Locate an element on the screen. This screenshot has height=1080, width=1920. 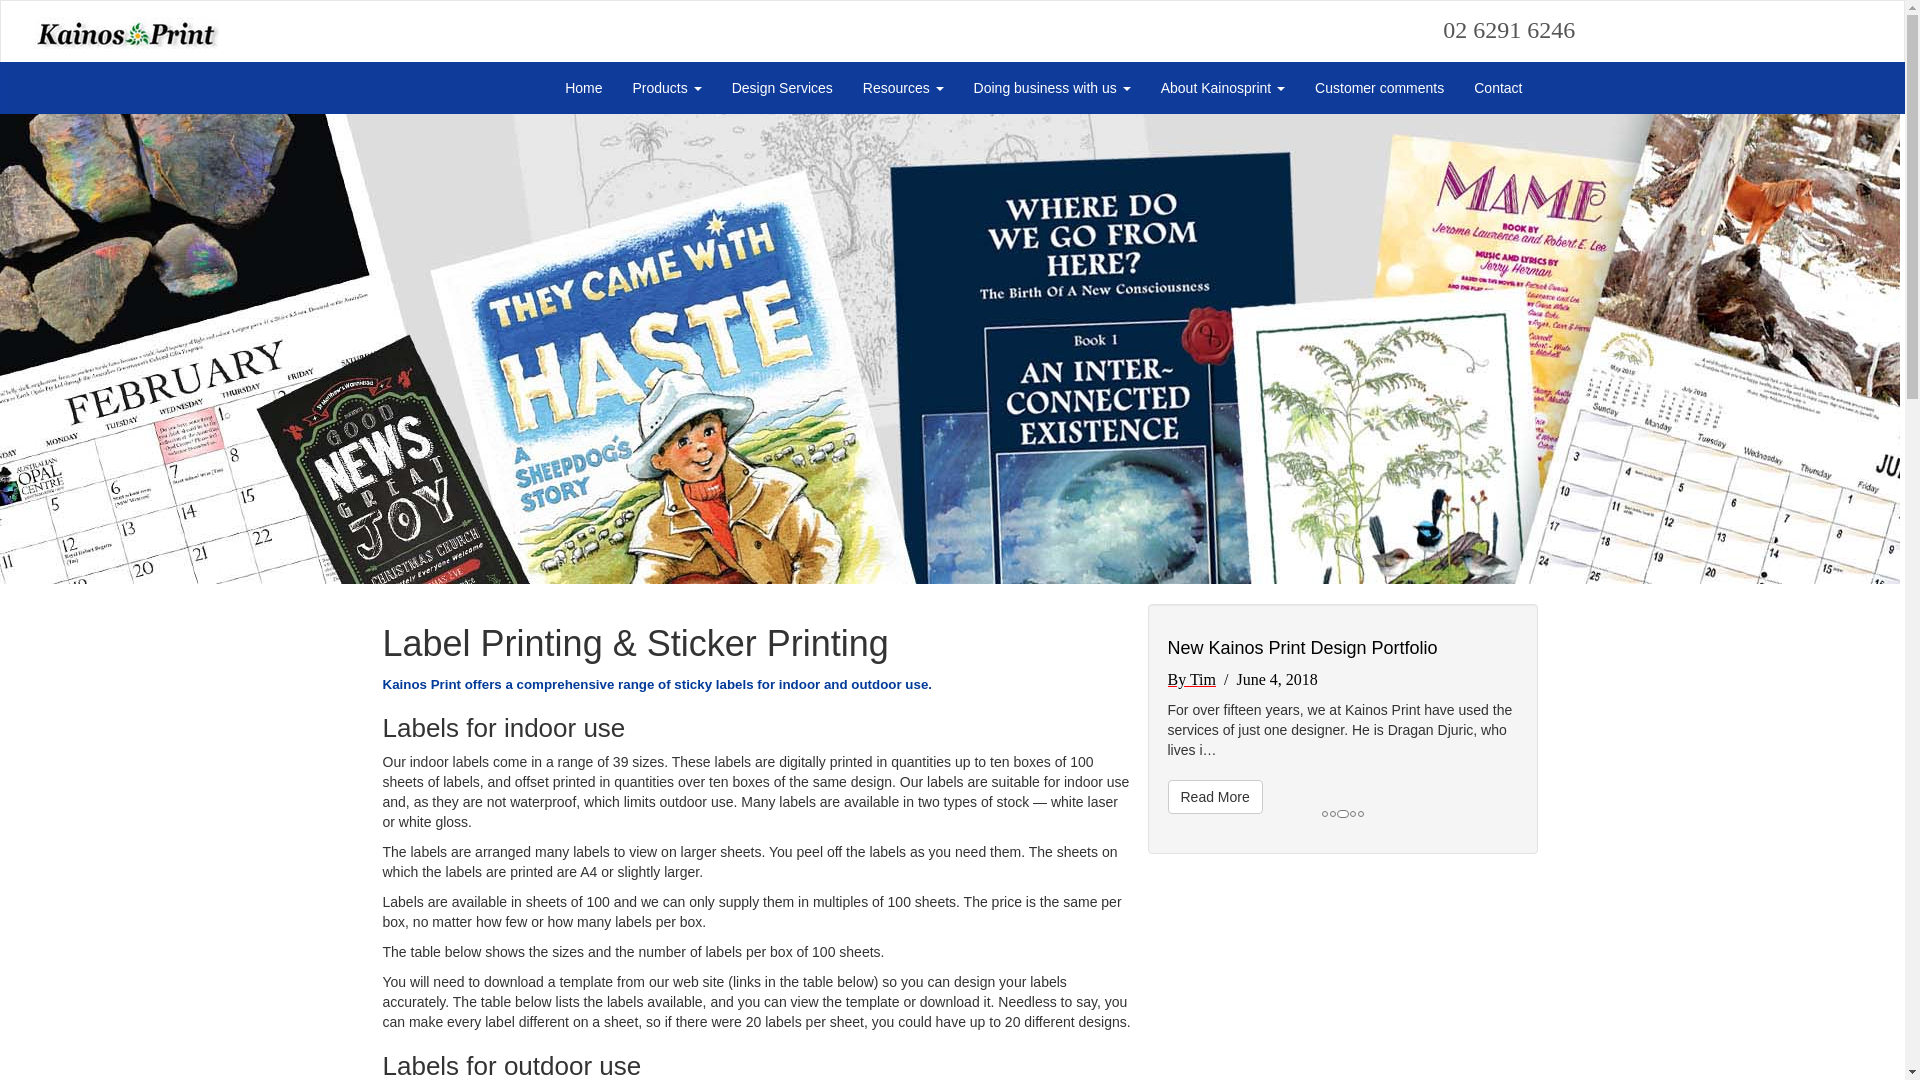
Read More is located at coordinates (1216, 797).